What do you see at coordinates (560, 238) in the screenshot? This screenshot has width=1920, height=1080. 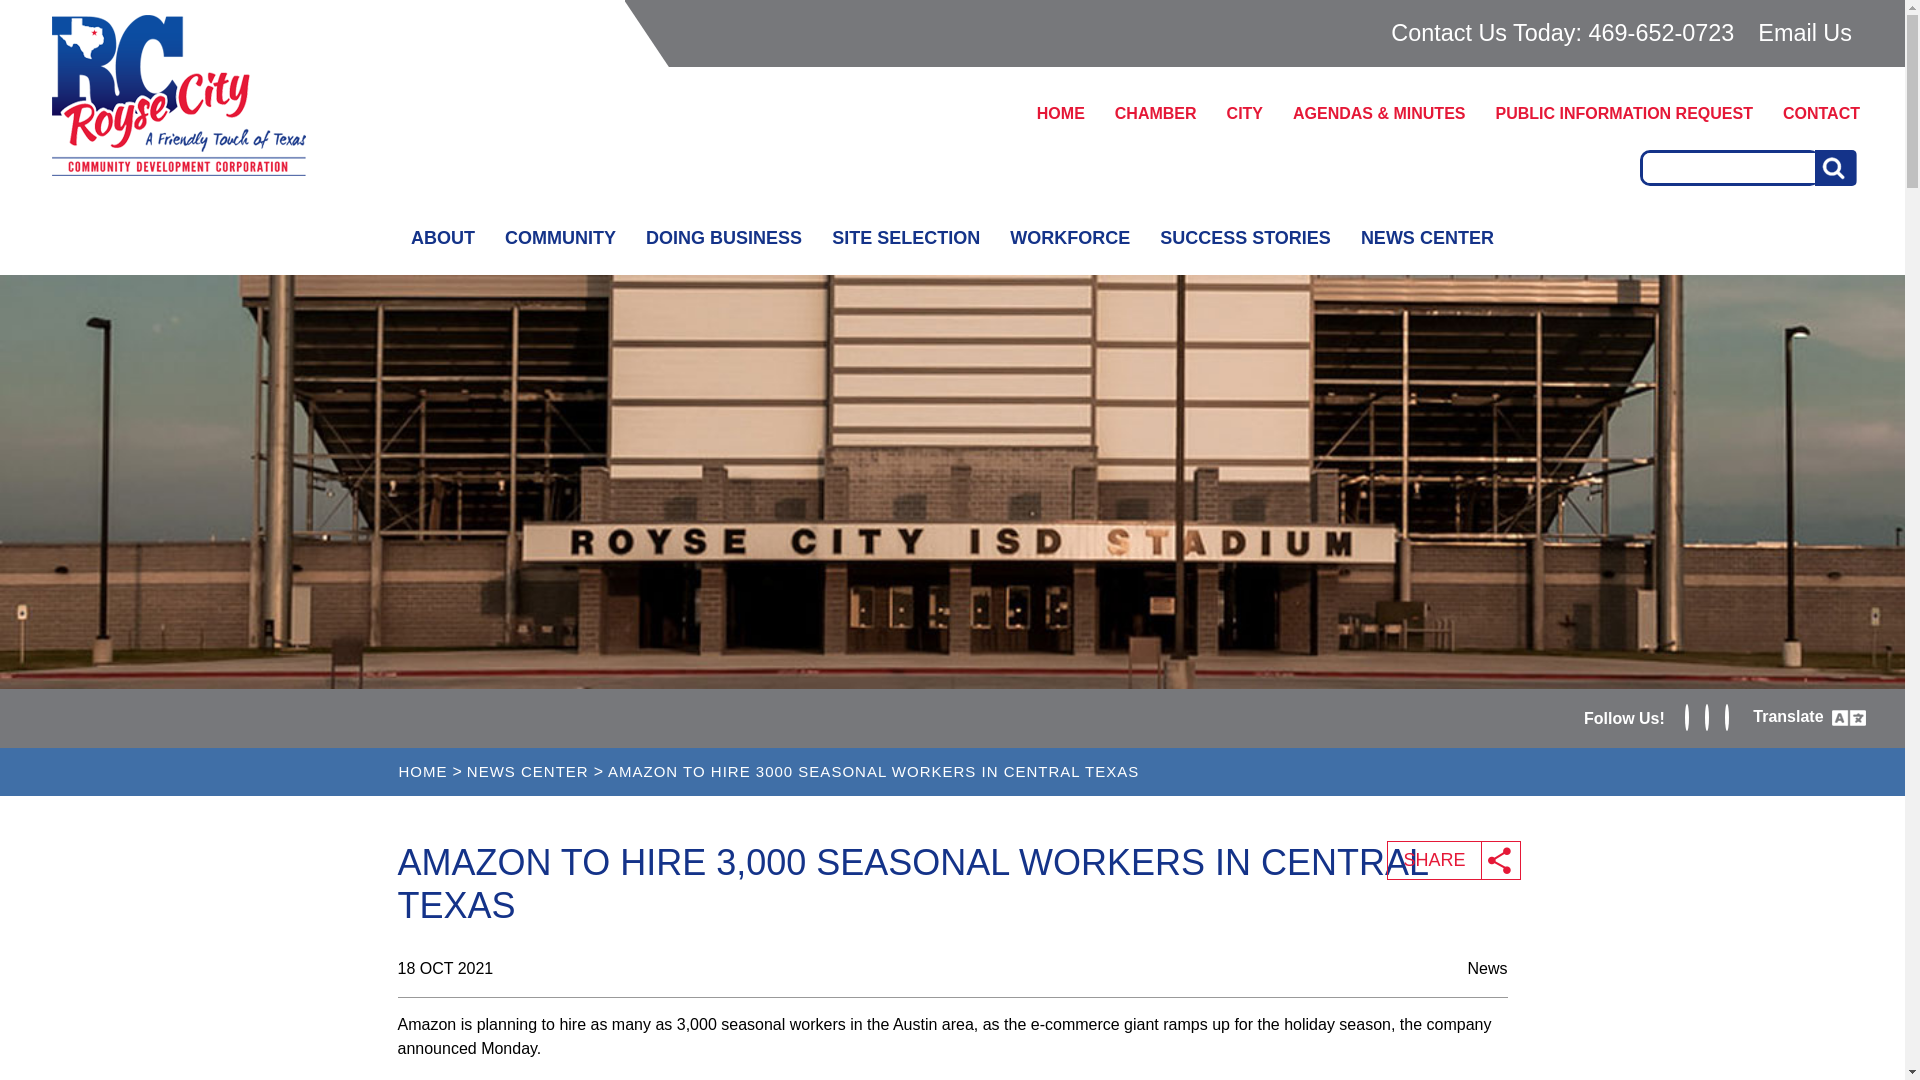 I see `COMMUNITY` at bounding box center [560, 238].